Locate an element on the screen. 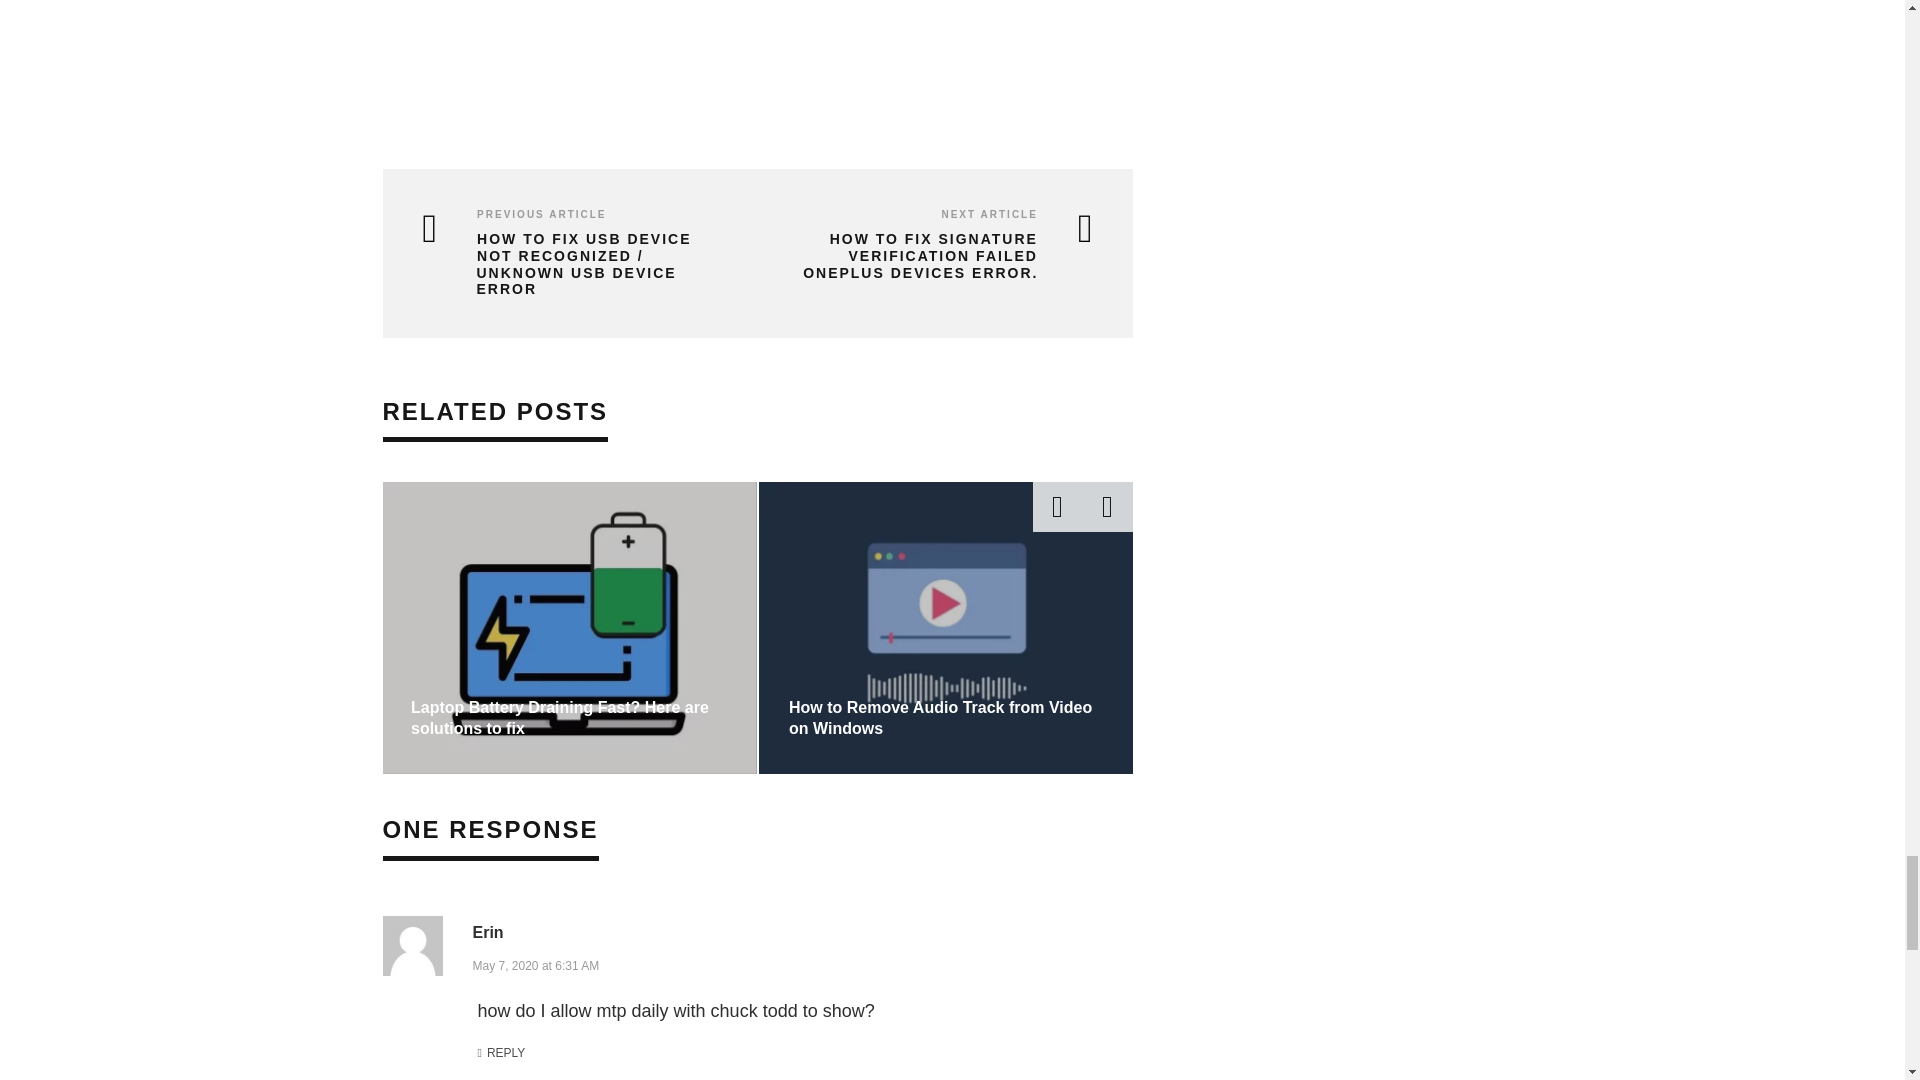 This screenshot has width=1920, height=1080. REPLY is located at coordinates (502, 1054).